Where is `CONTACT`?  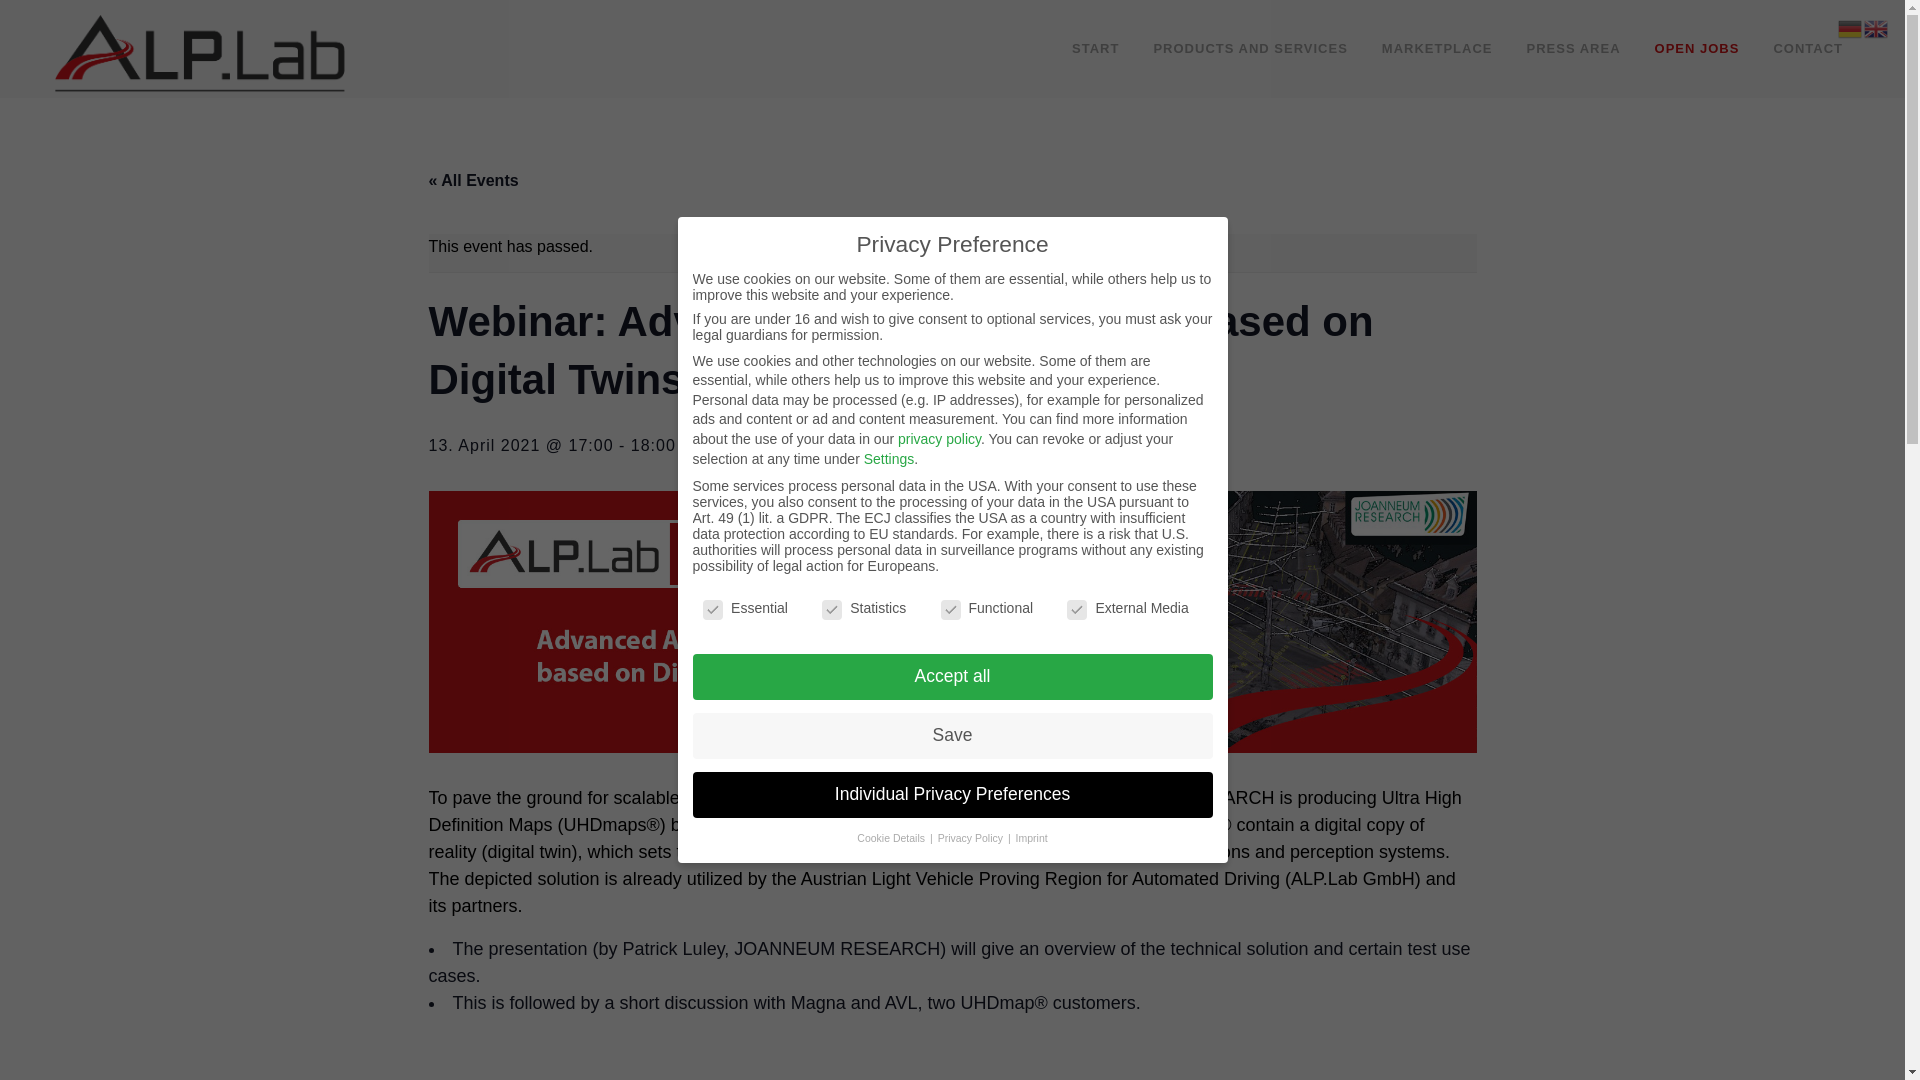
CONTACT is located at coordinates (1808, 49).